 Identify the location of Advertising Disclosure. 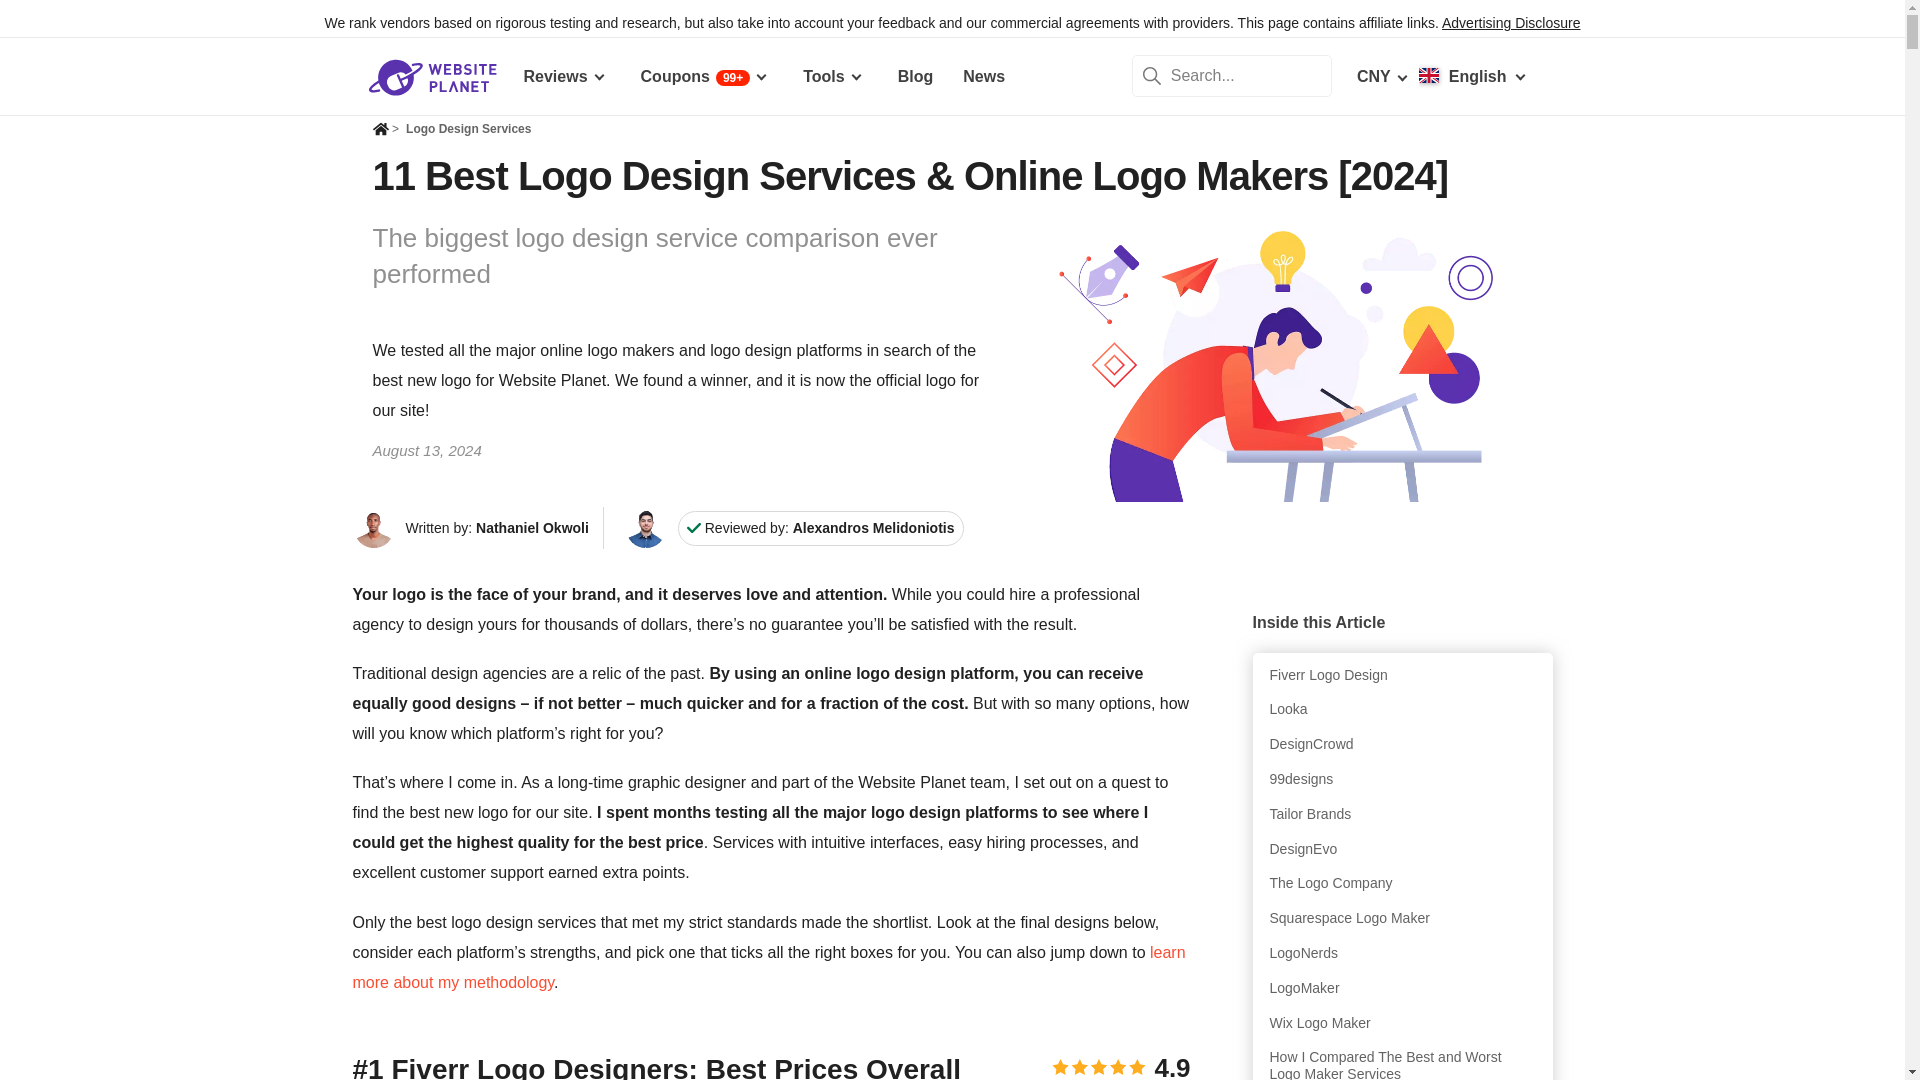
(1510, 23).